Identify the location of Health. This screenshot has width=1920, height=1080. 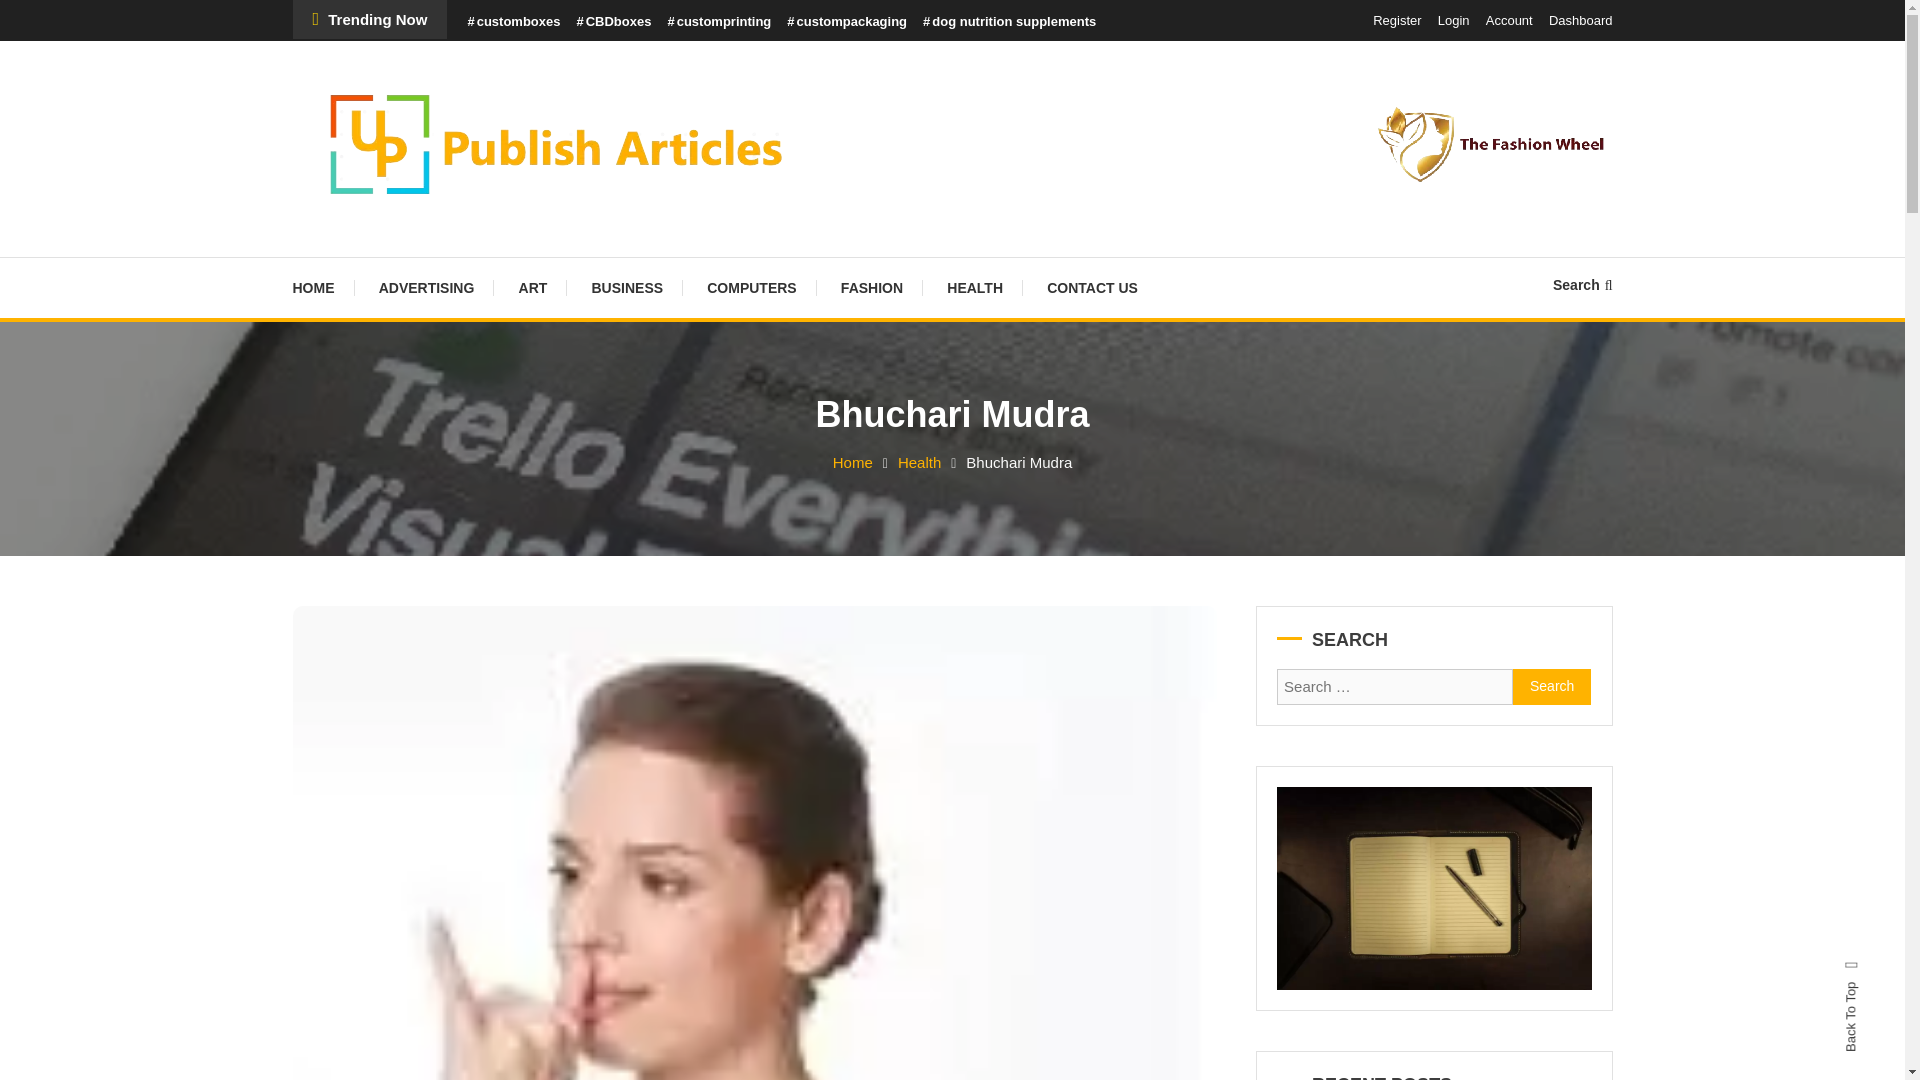
(919, 462).